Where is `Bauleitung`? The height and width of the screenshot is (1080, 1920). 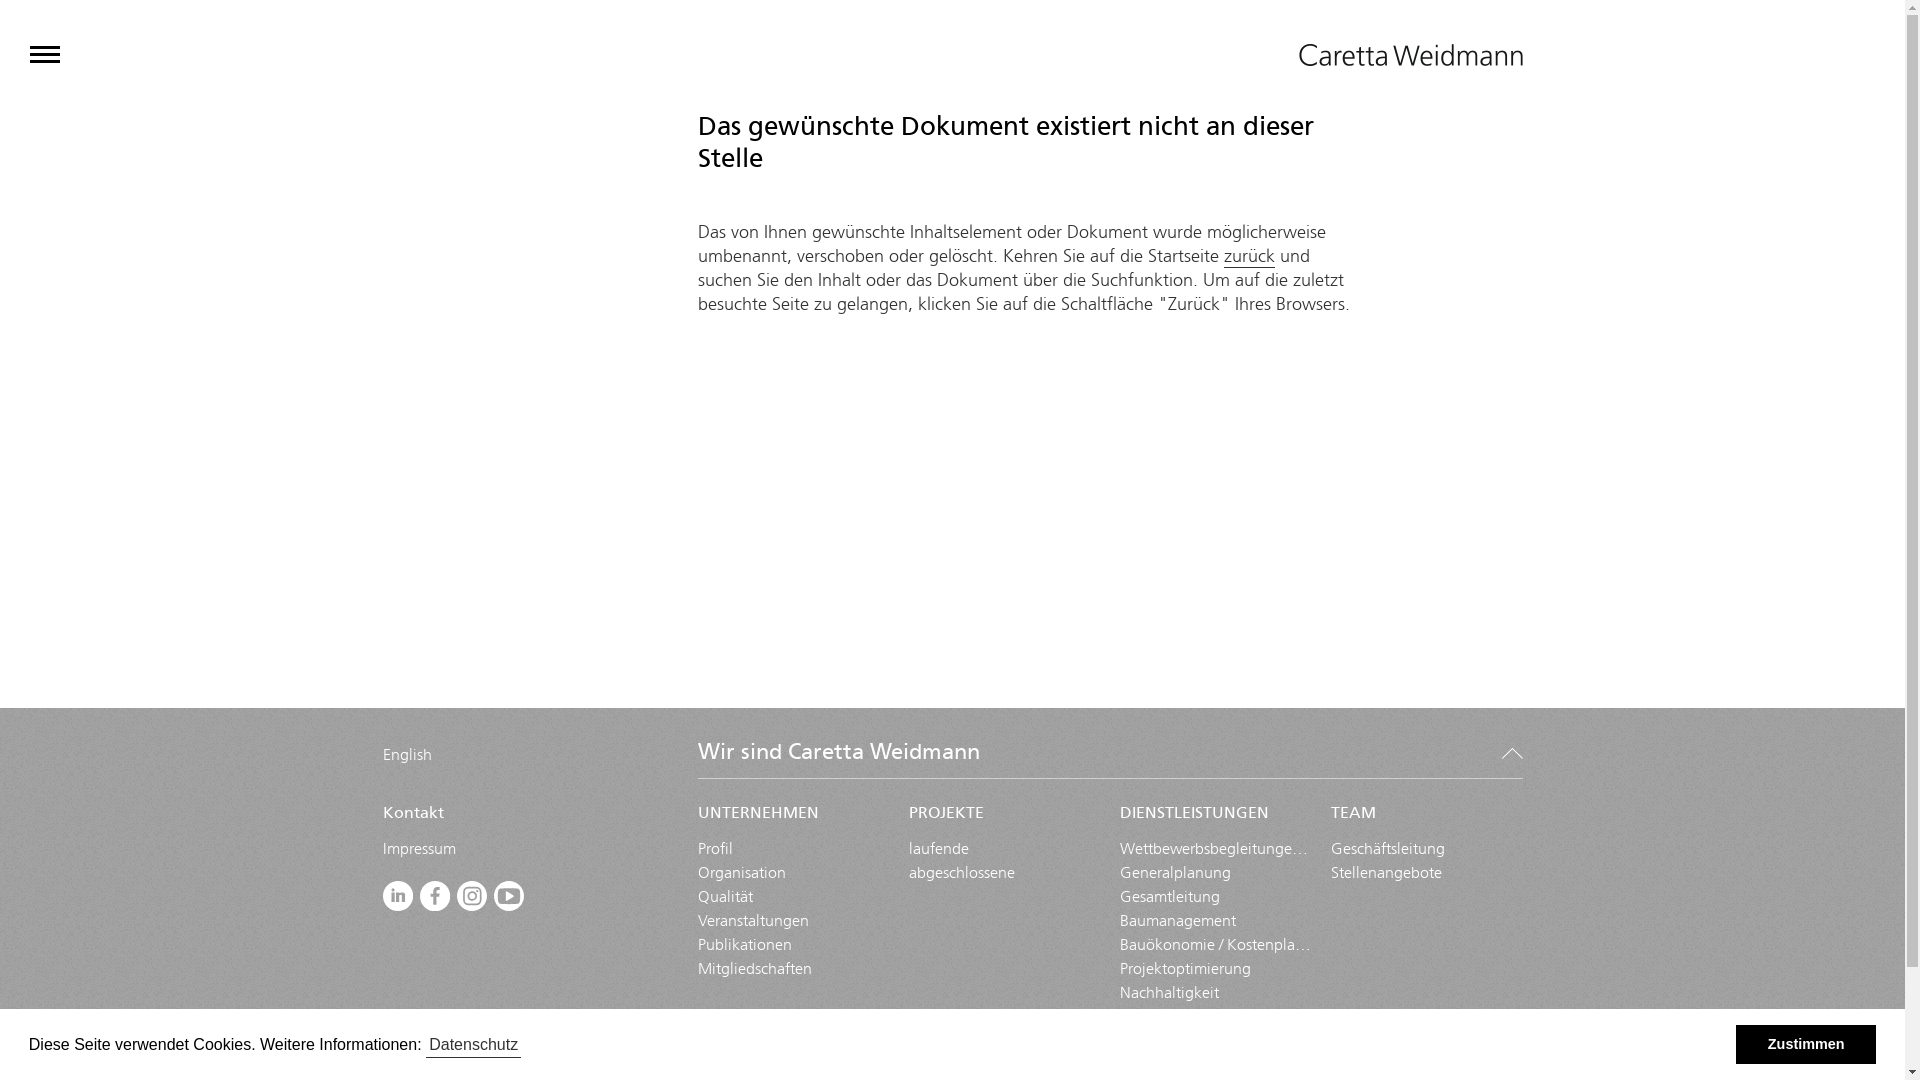 Bauleitung is located at coordinates (1157, 1016).